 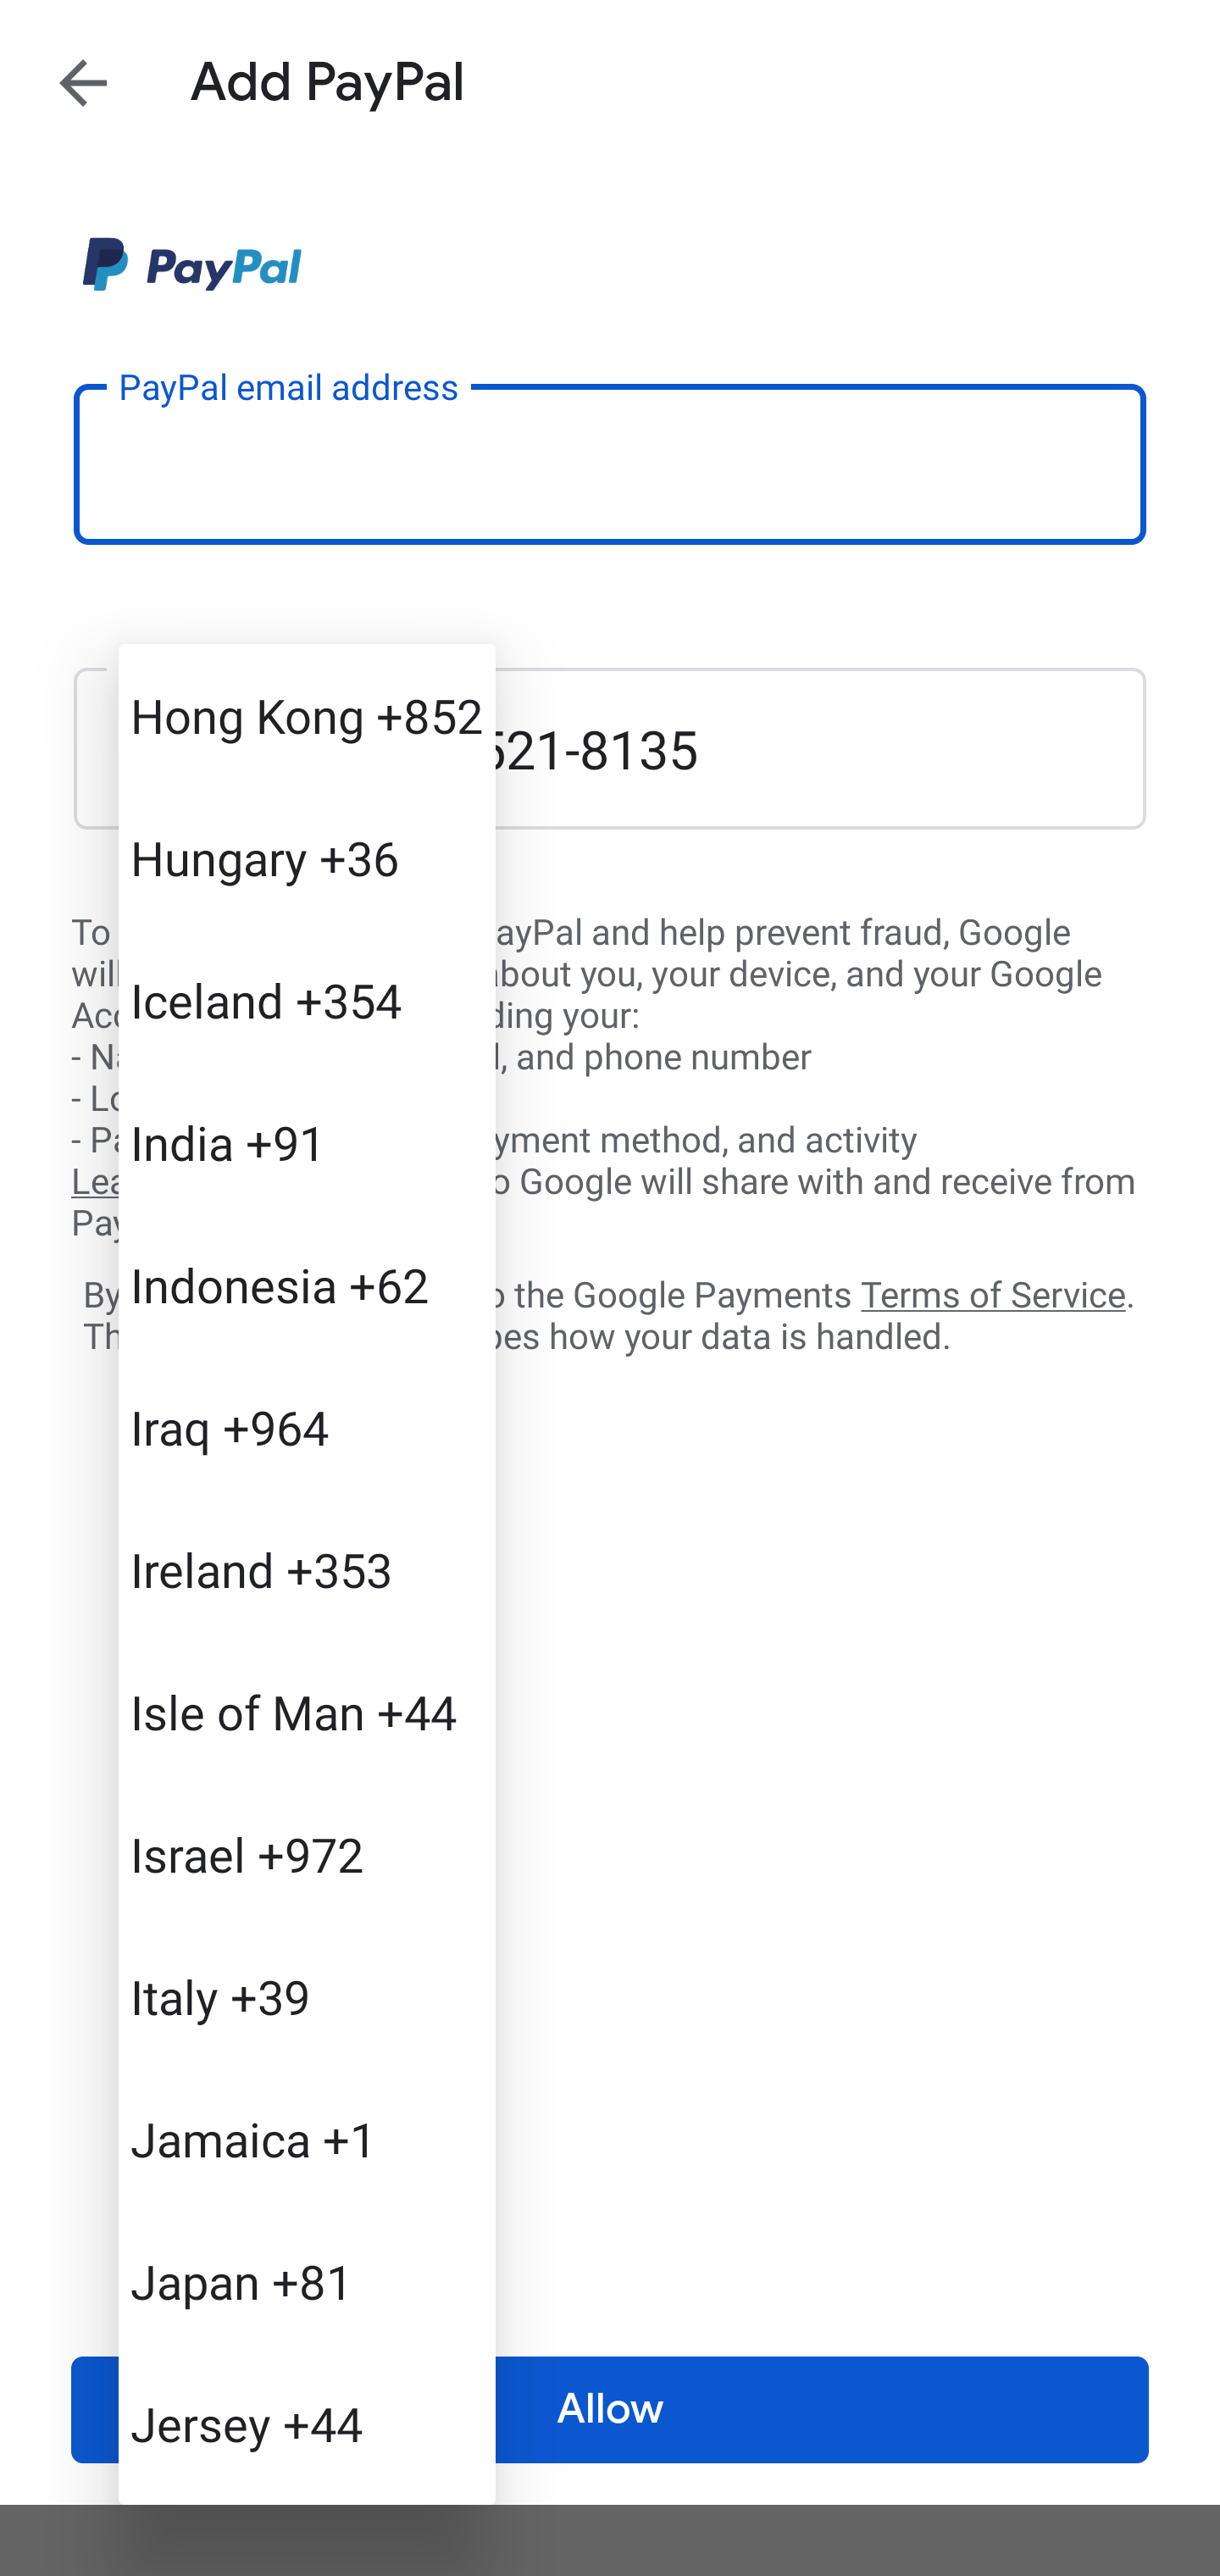 What do you see at coordinates (307, 1852) in the screenshot?
I see `Israel +972` at bounding box center [307, 1852].